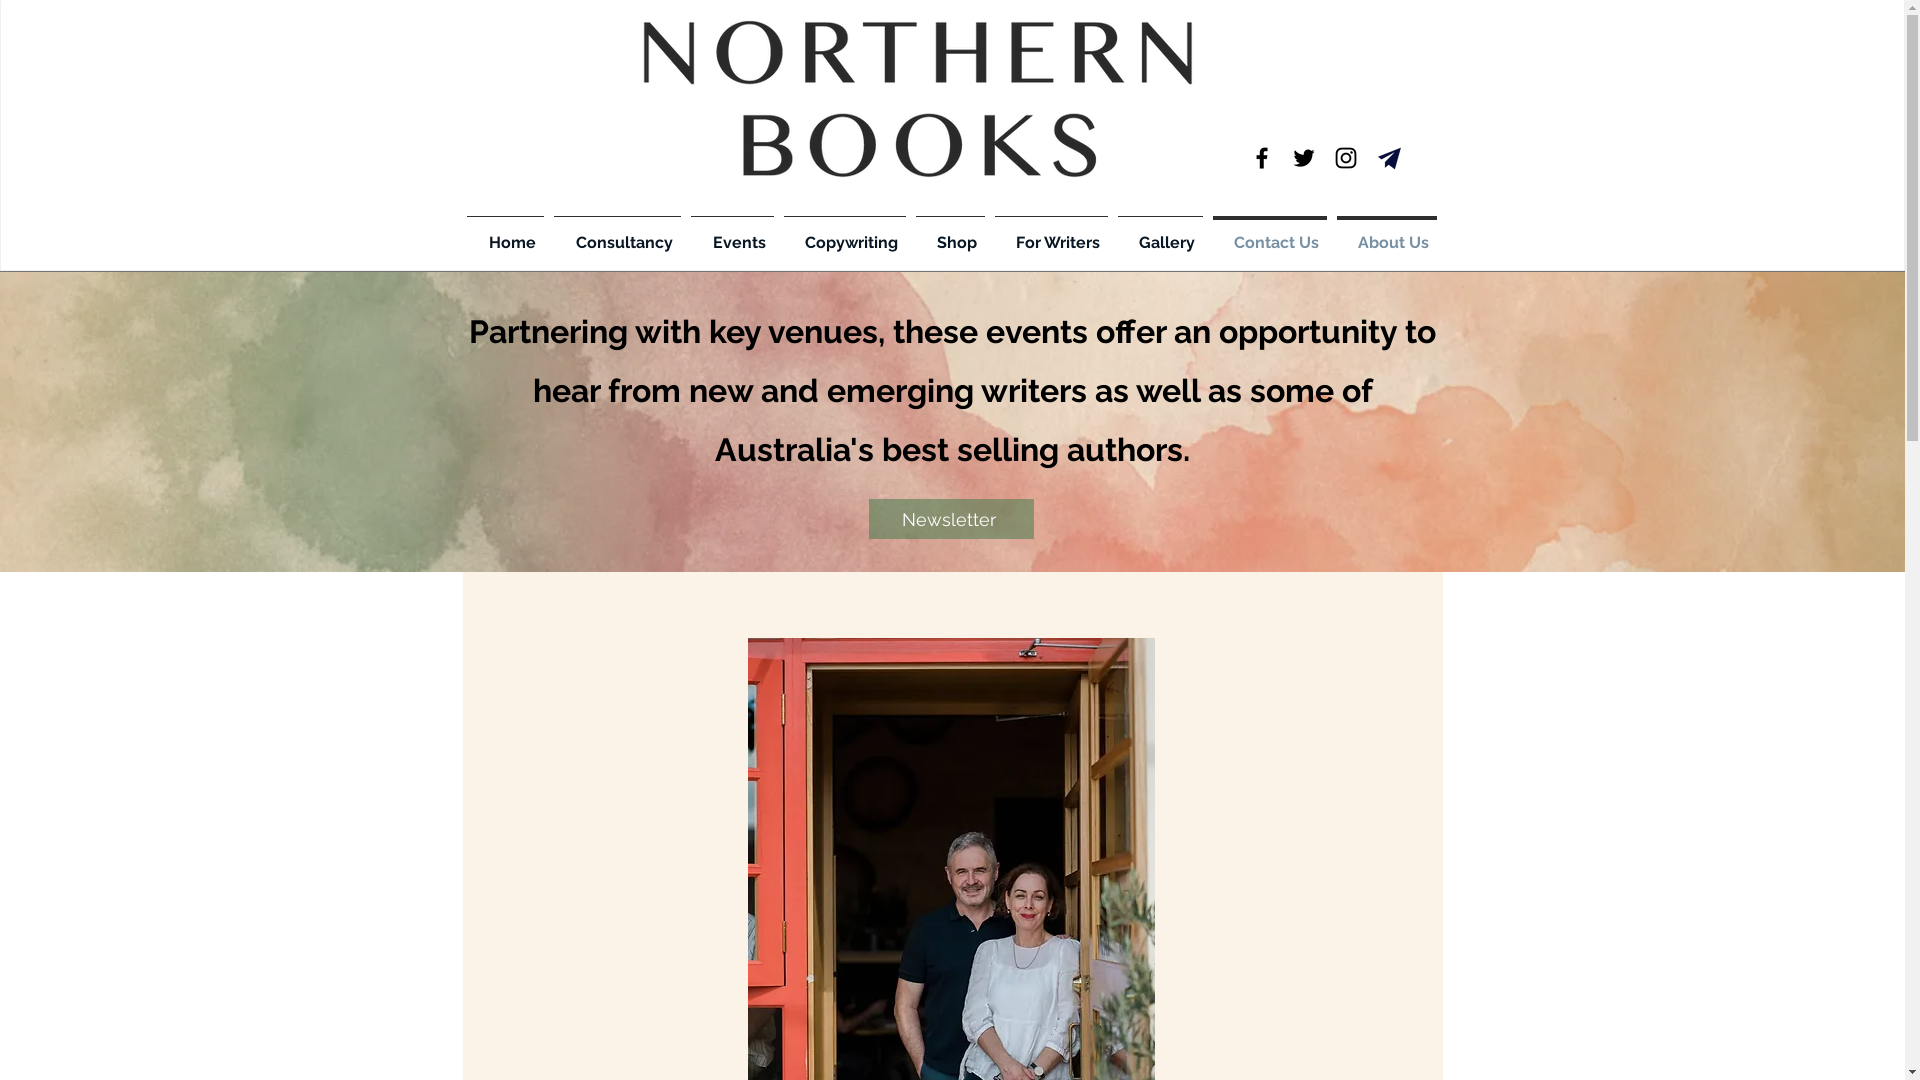 The image size is (1920, 1080). What do you see at coordinates (1387, 234) in the screenshot?
I see `About Us` at bounding box center [1387, 234].